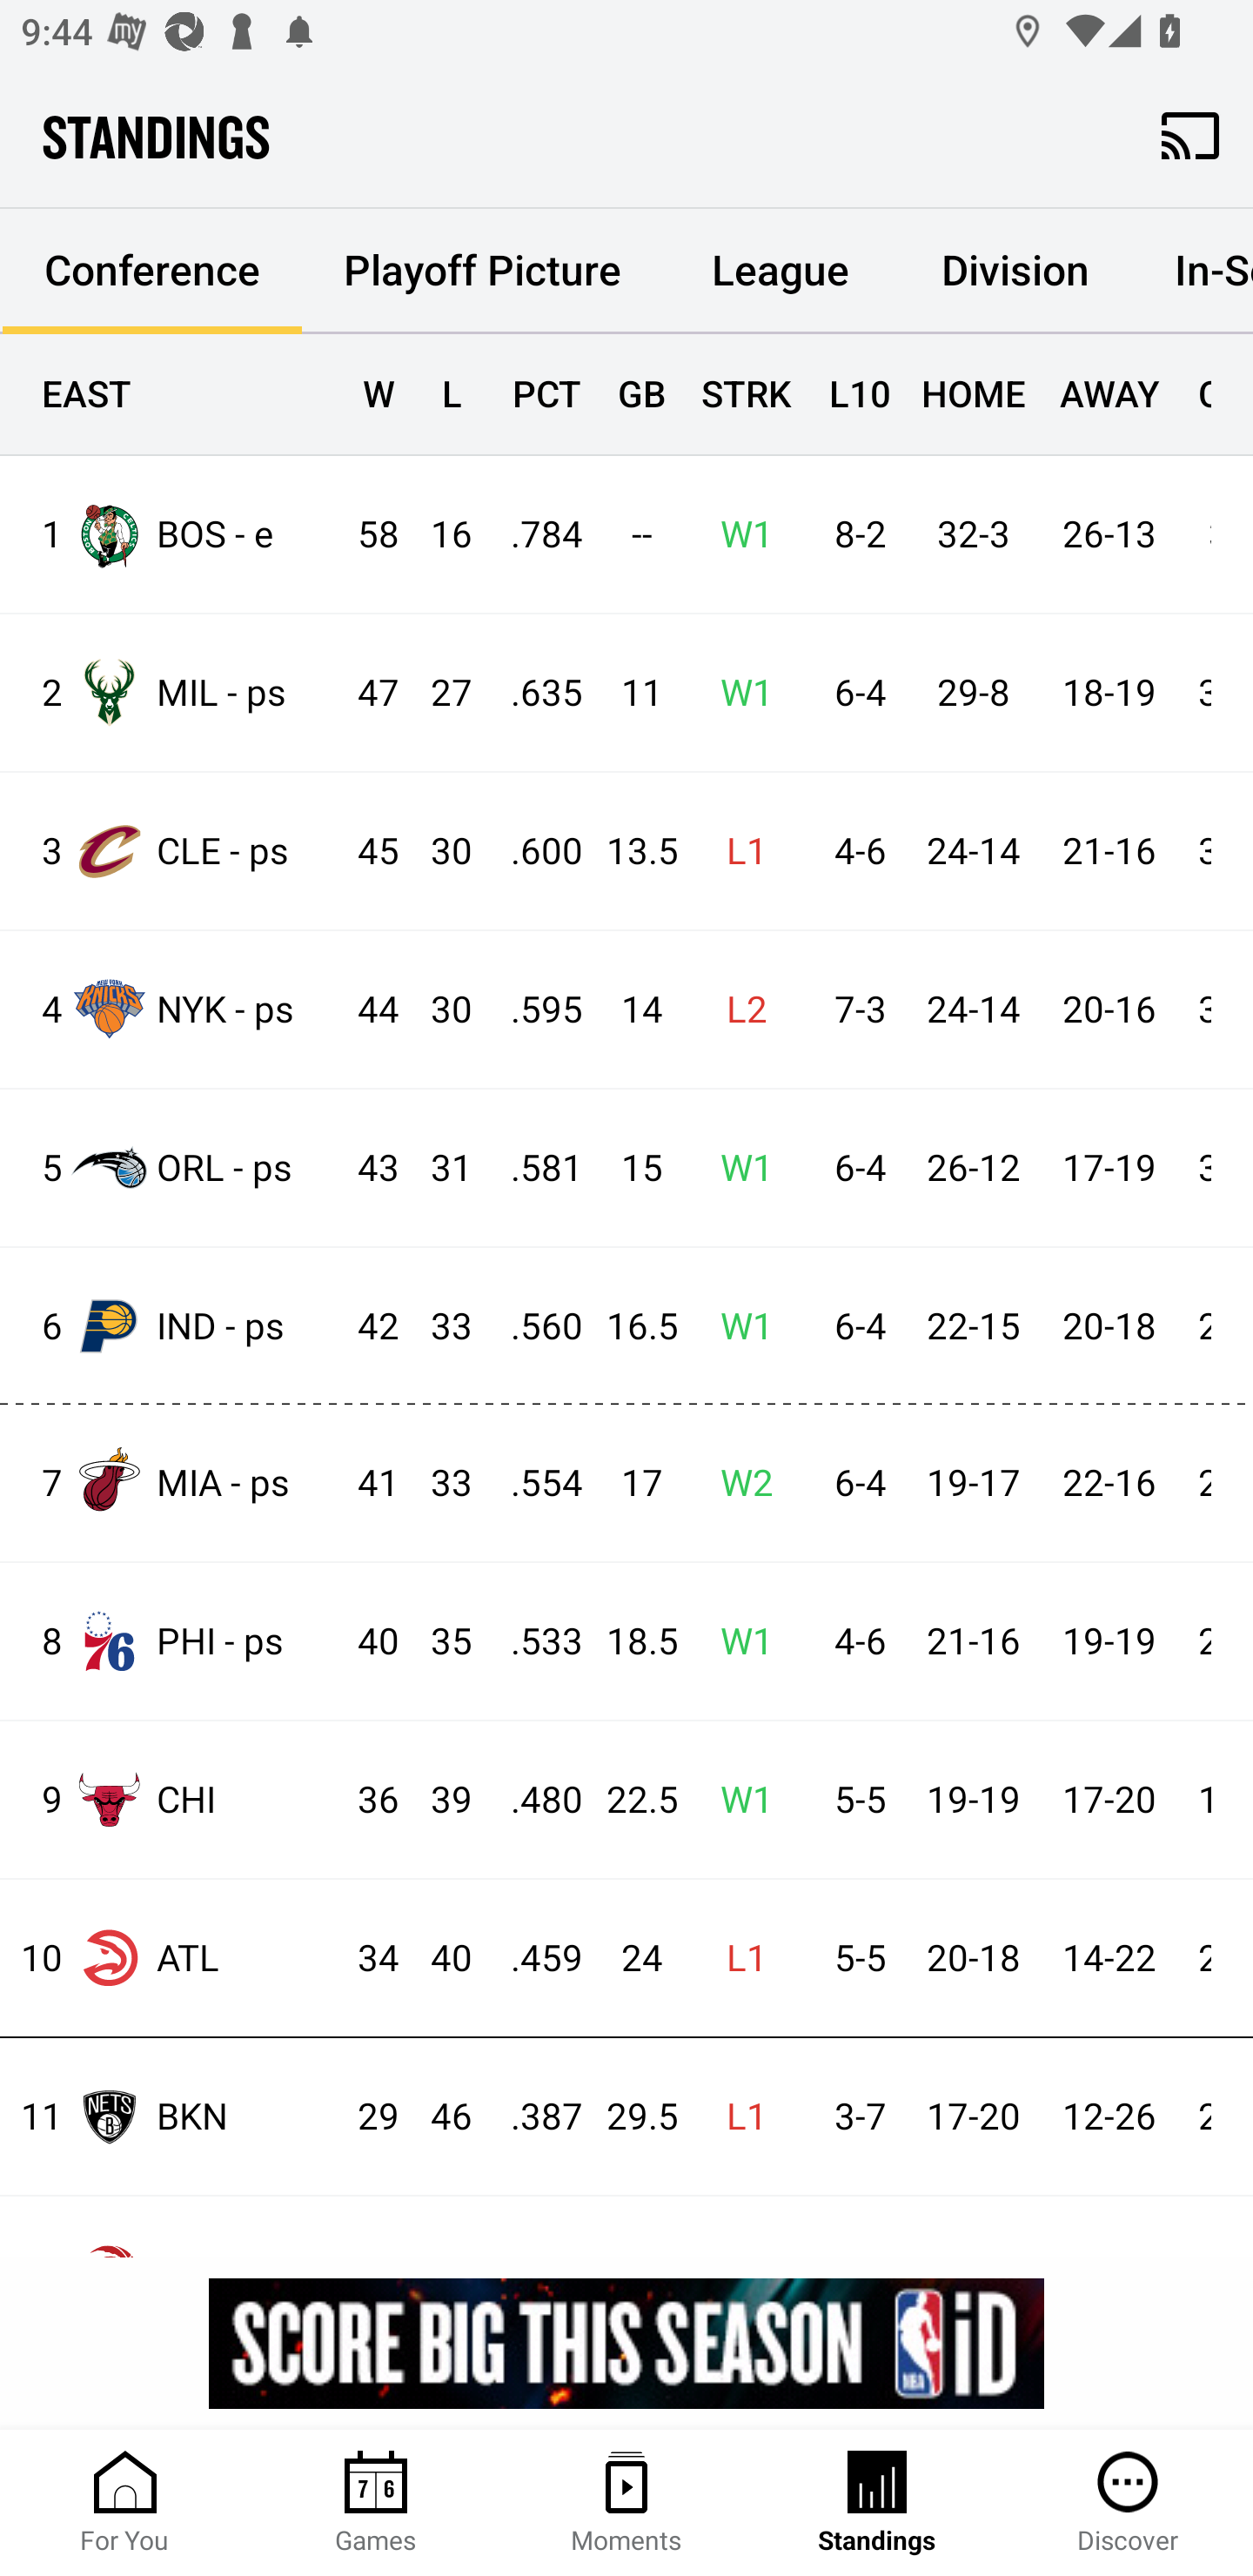 Image resolution: width=1253 pixels, height=2576 pixels. I want to click on 35, so click(437, 1641).